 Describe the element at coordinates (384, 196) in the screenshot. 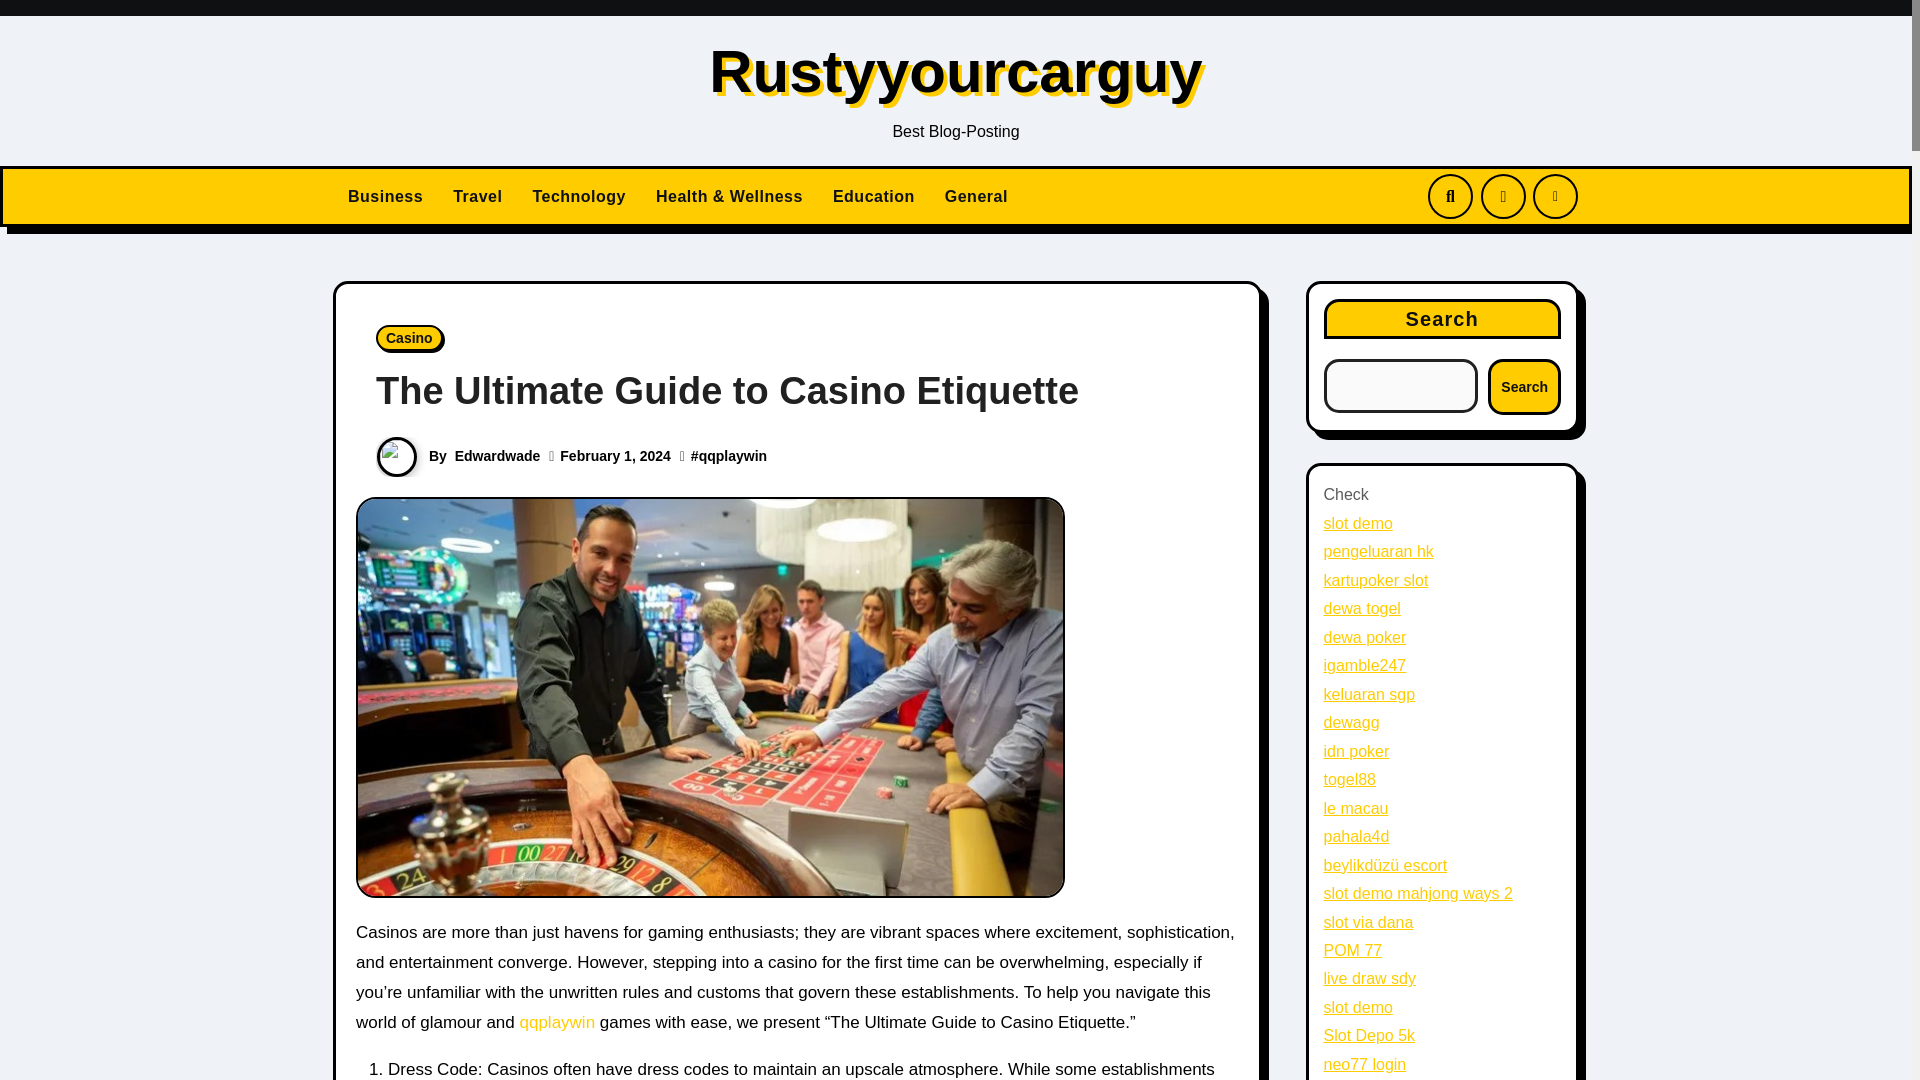

I see `Business` at that location.